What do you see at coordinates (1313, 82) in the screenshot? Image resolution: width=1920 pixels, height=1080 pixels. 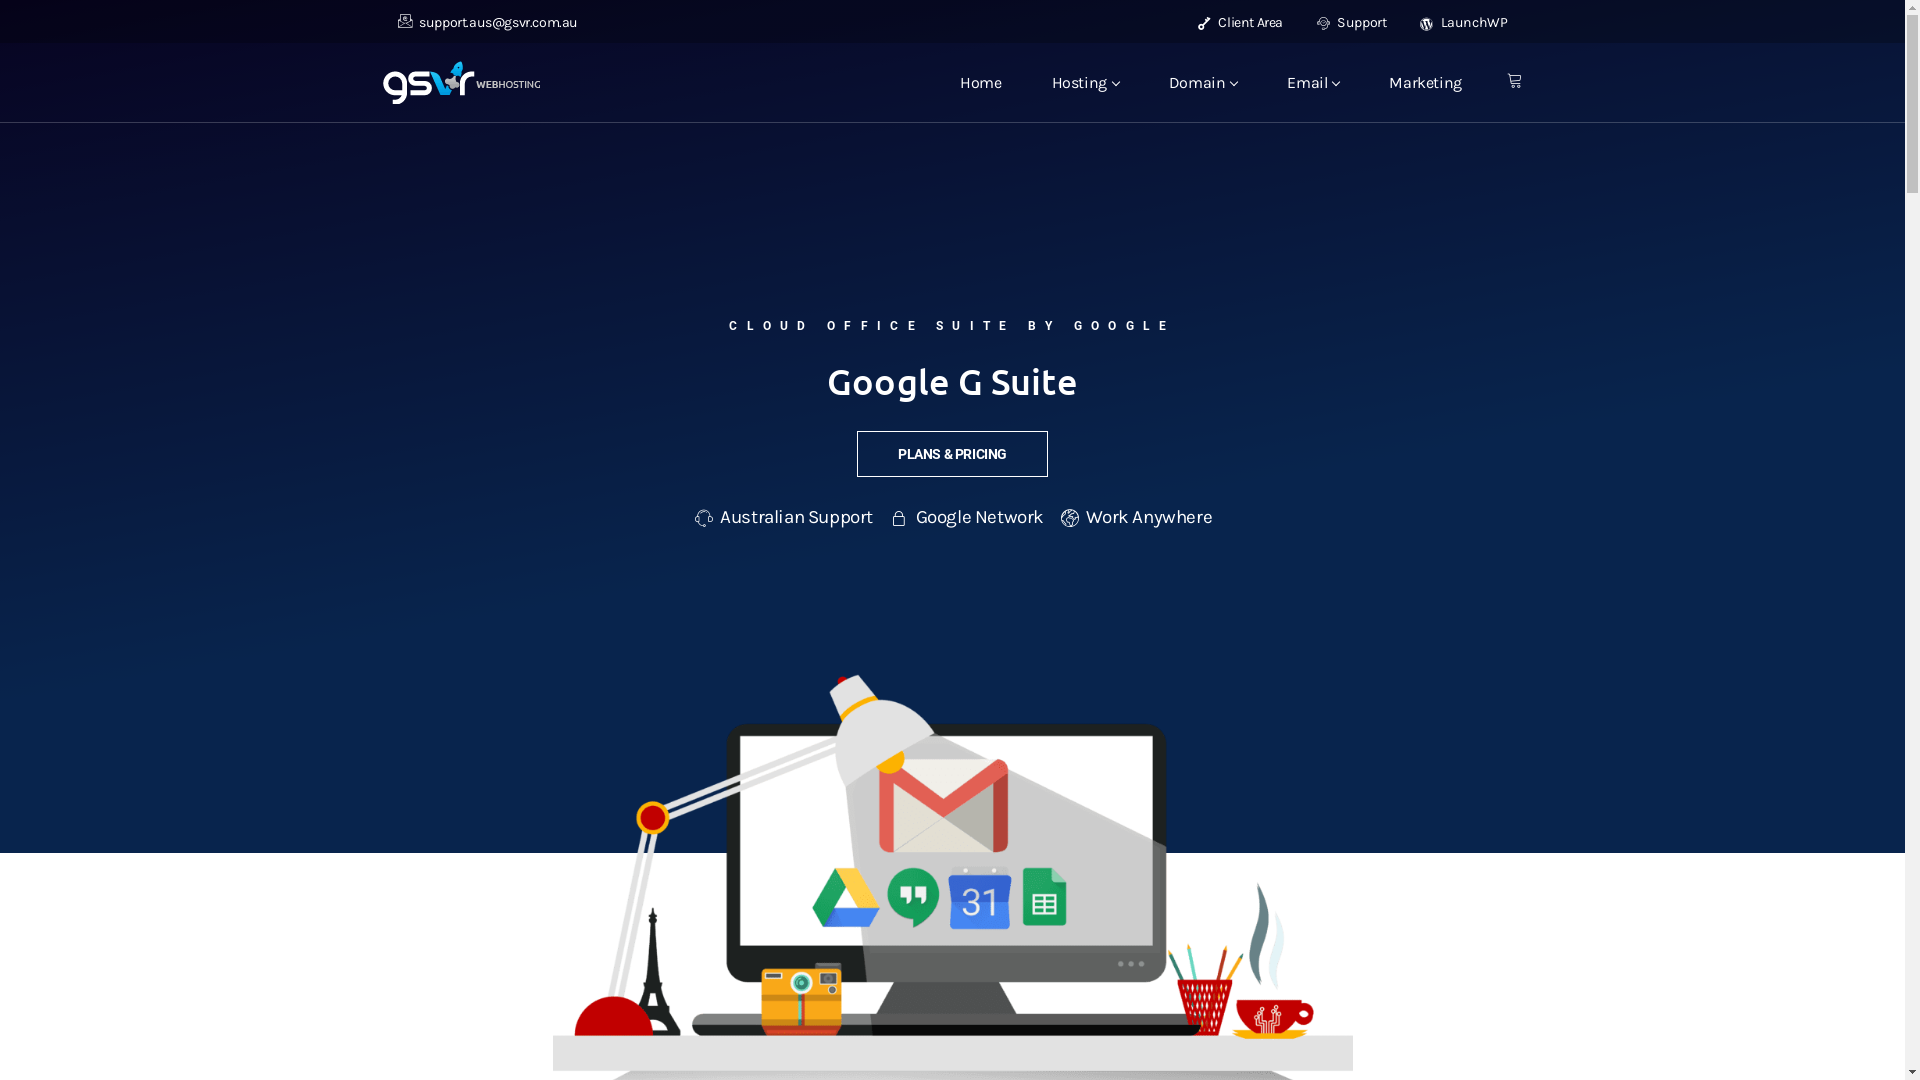 I see `Email` at bounding box center [1313, 82].